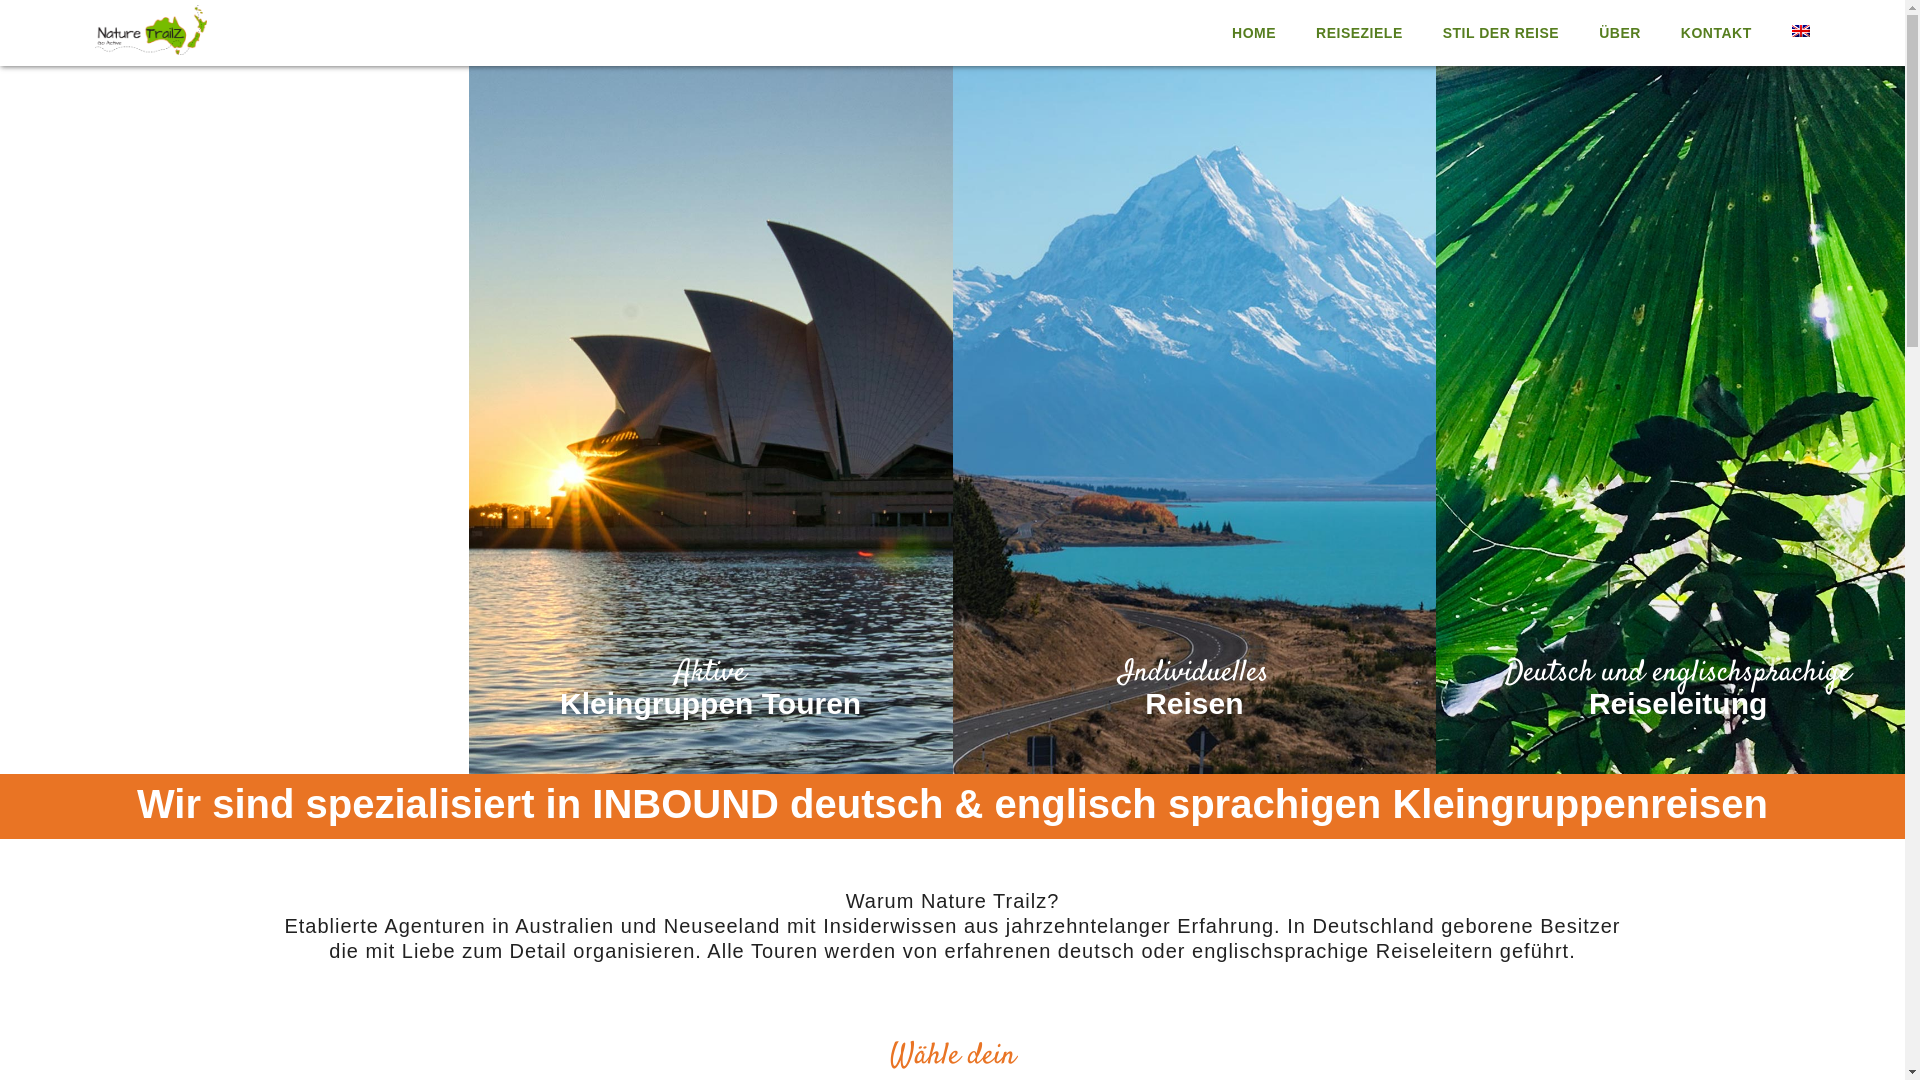 Image resolution: width=1920 pixels, height=1080 pixels. I want to click on STIL DER REISE, so click(1501, 33).